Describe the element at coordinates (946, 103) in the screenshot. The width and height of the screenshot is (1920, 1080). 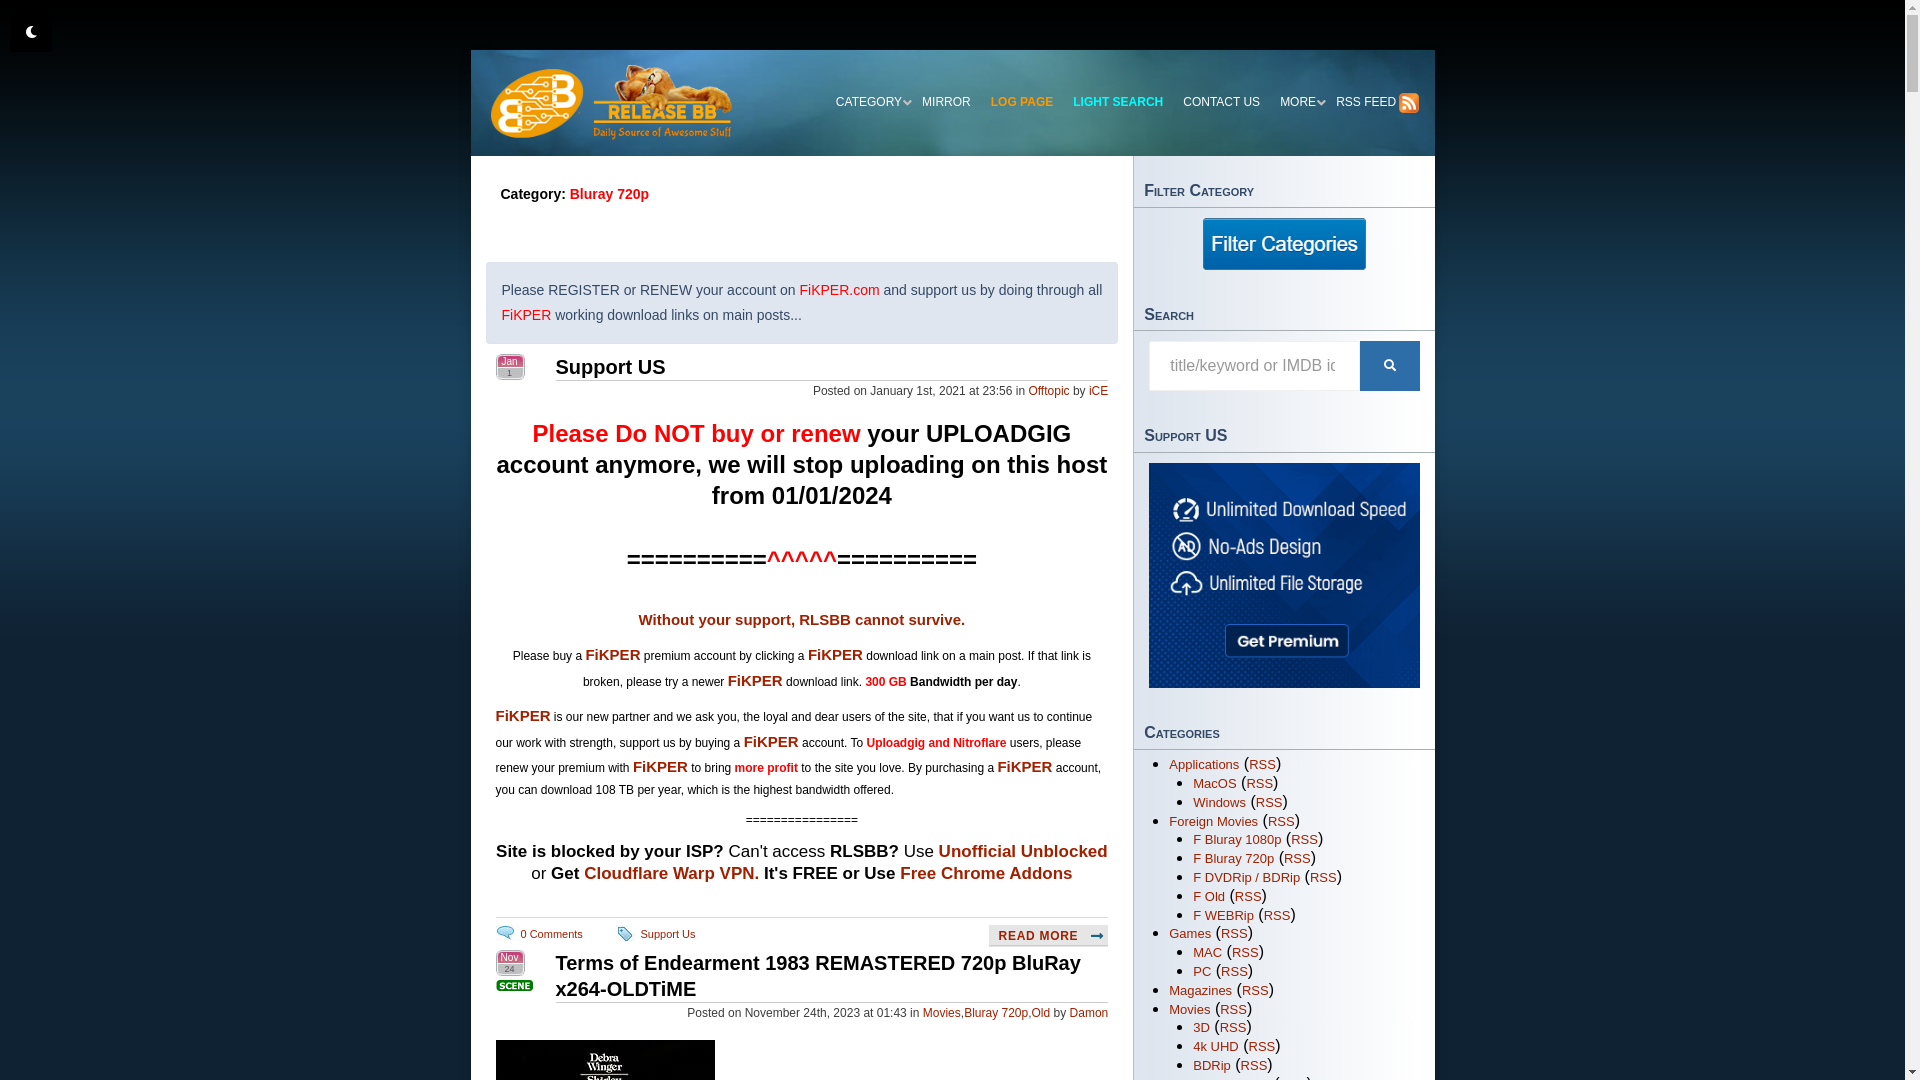
I see `MIRROR` at that location.